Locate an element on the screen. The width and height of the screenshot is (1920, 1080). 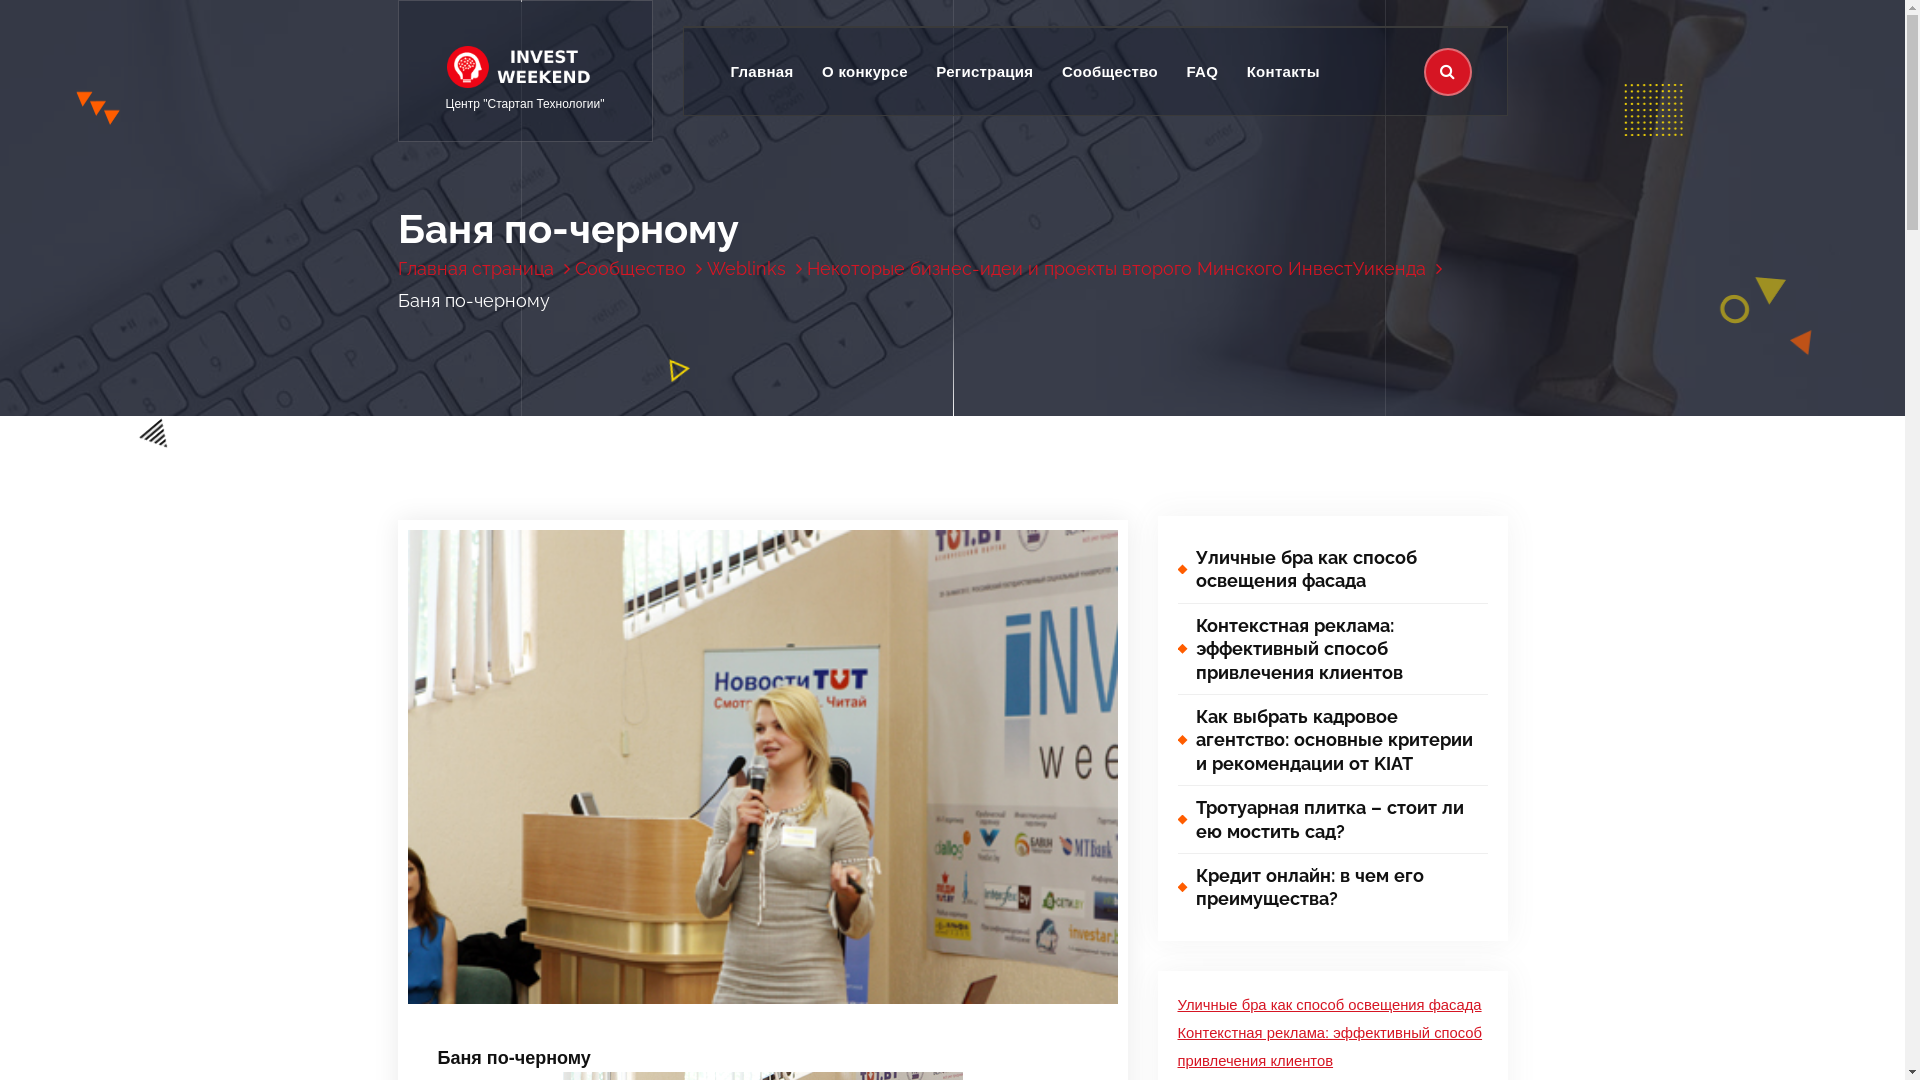
FAQ is located at coordinates (1202, 72).